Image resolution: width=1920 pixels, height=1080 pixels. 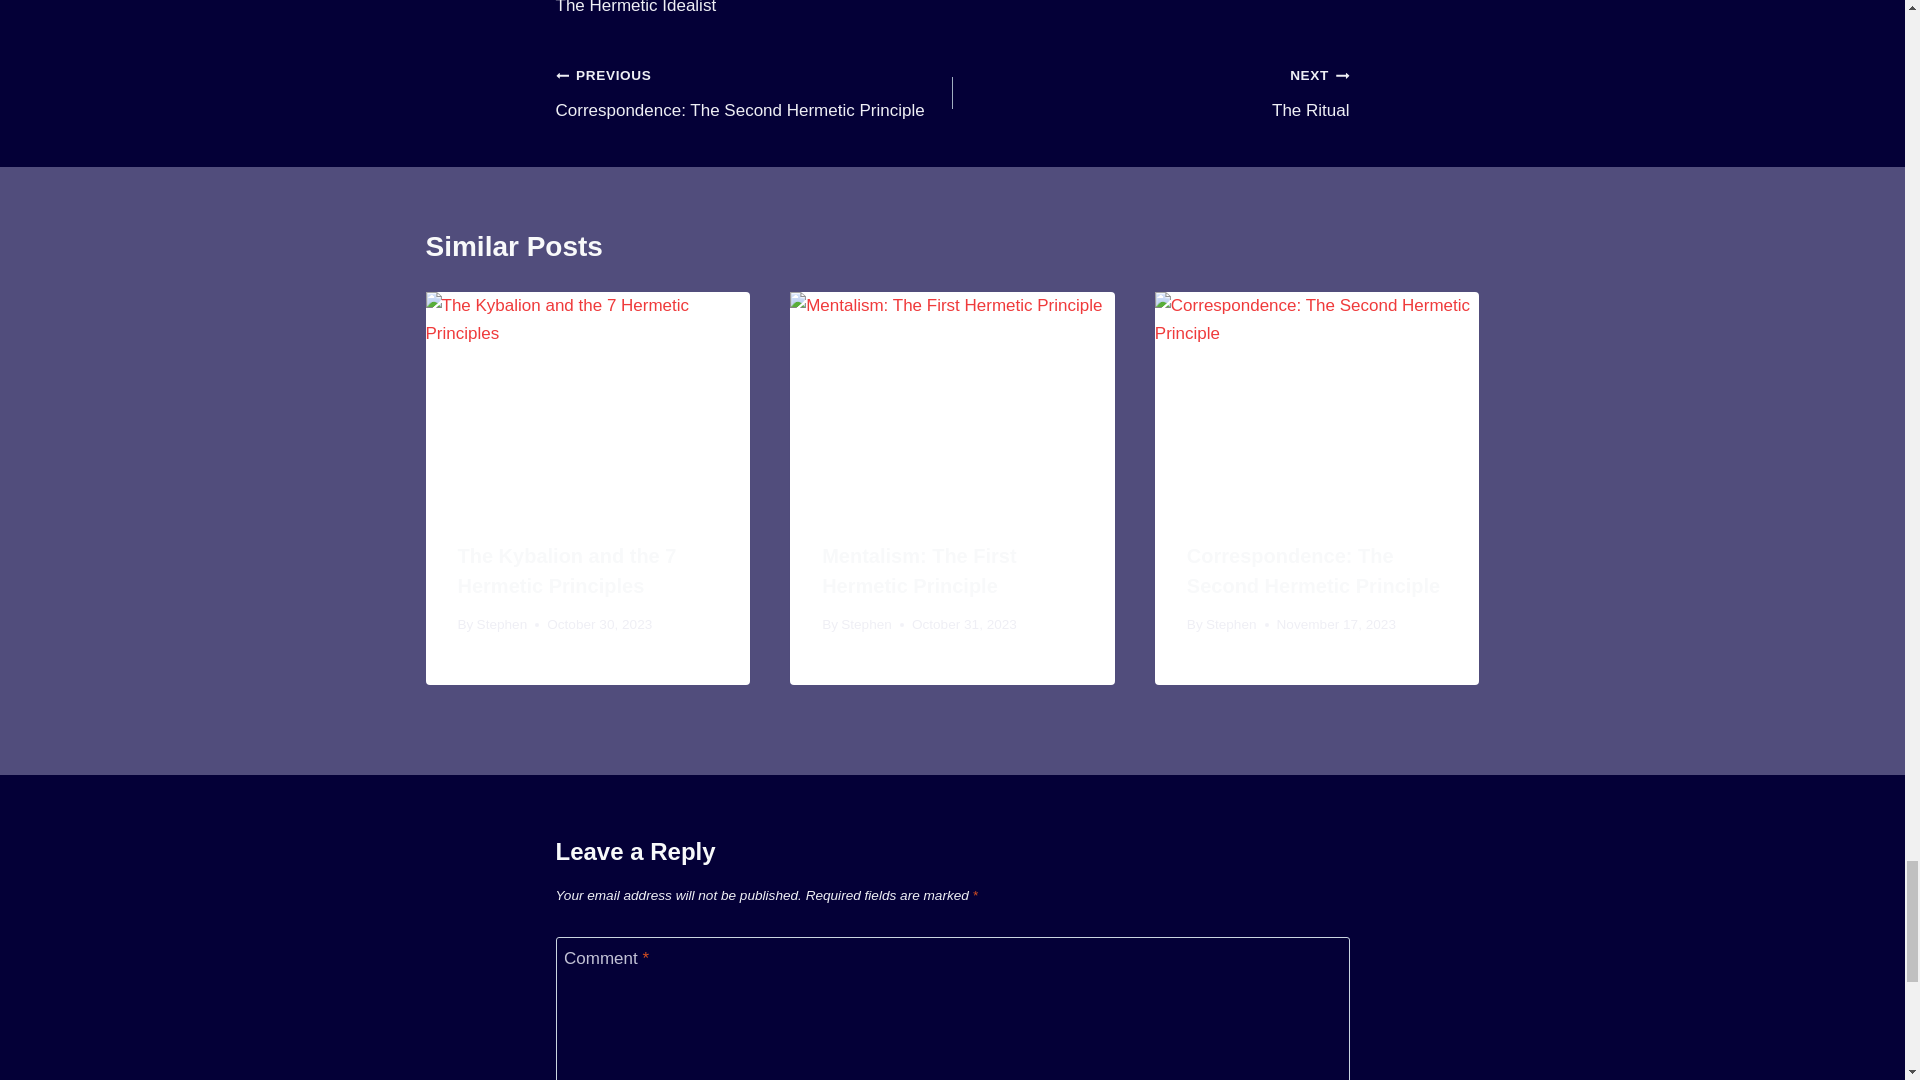 What do you see at coordinates (502, 624) in the screenshot?
I see `Stephen` at bounding box center [502, 624].